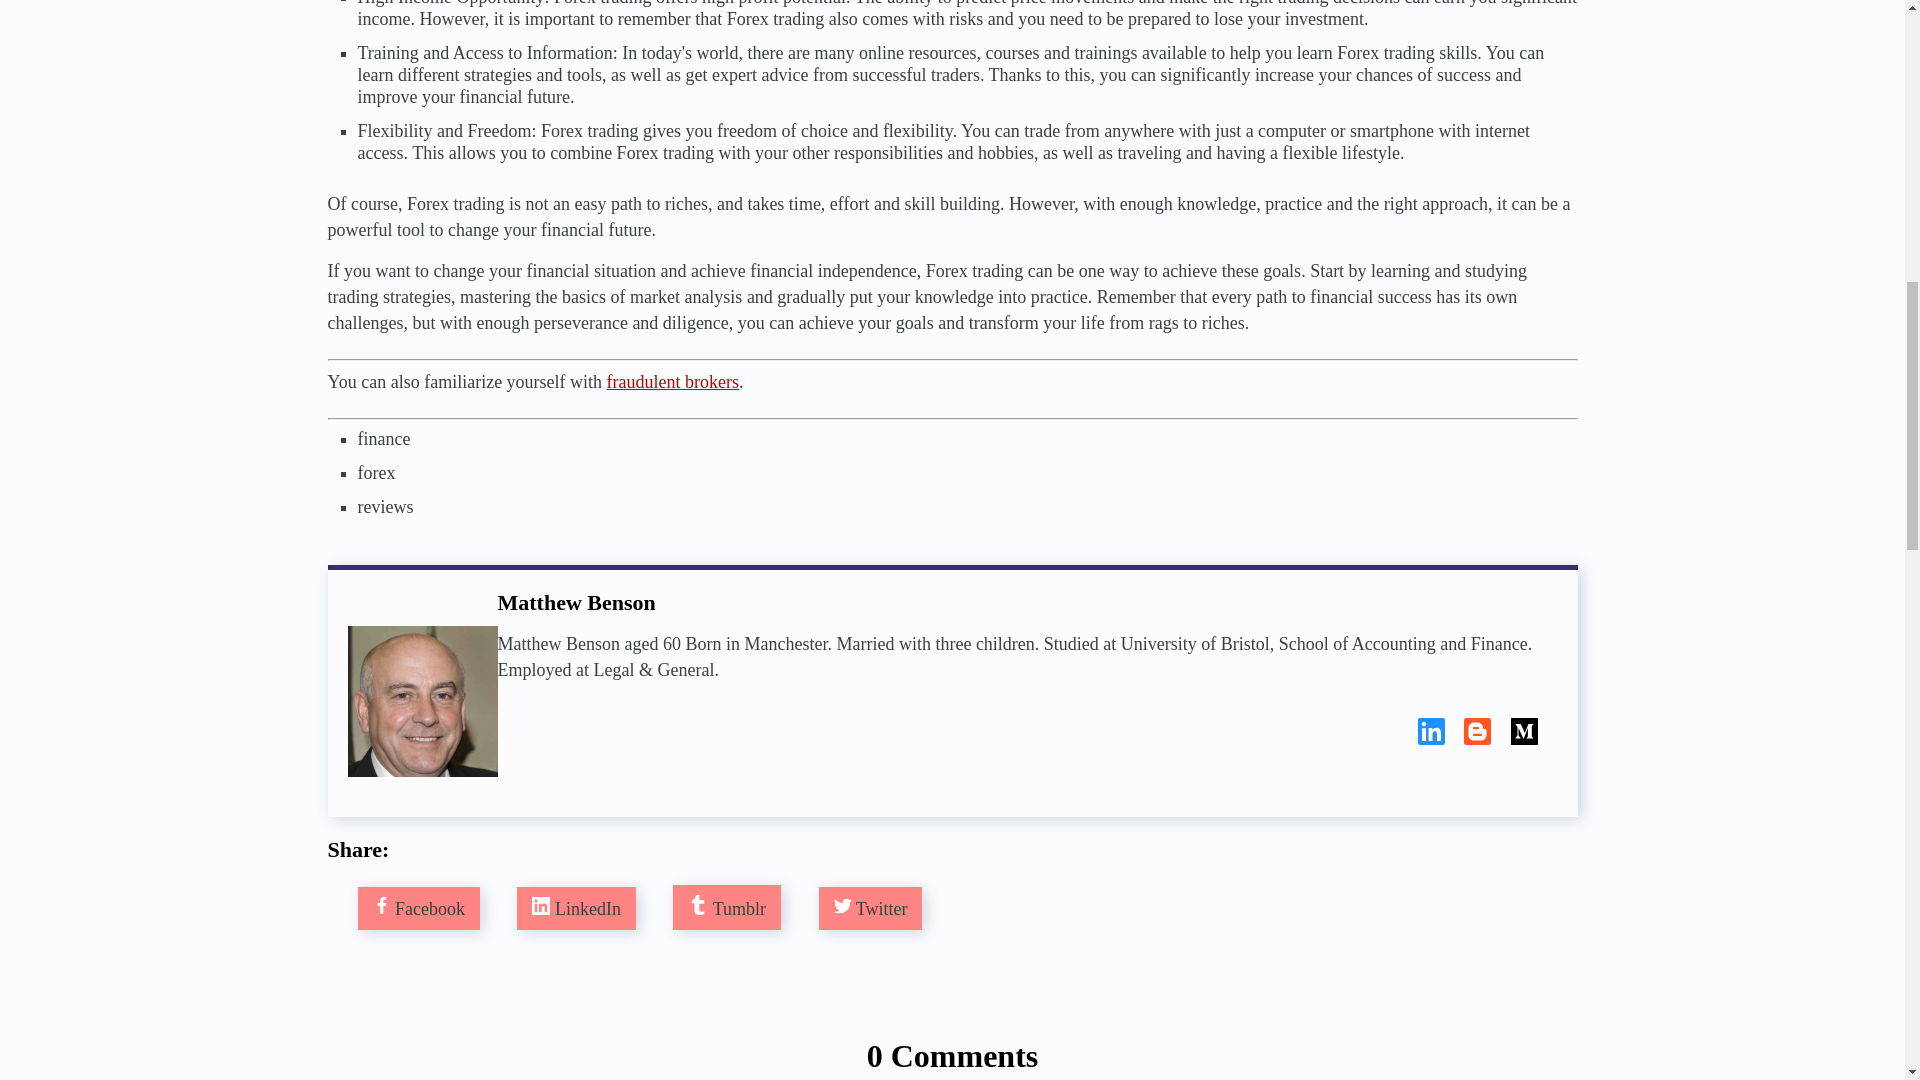  What do you see at coordinates (384, 438) in the screenshot?
I see `finance` at bounding box center [384, 438].